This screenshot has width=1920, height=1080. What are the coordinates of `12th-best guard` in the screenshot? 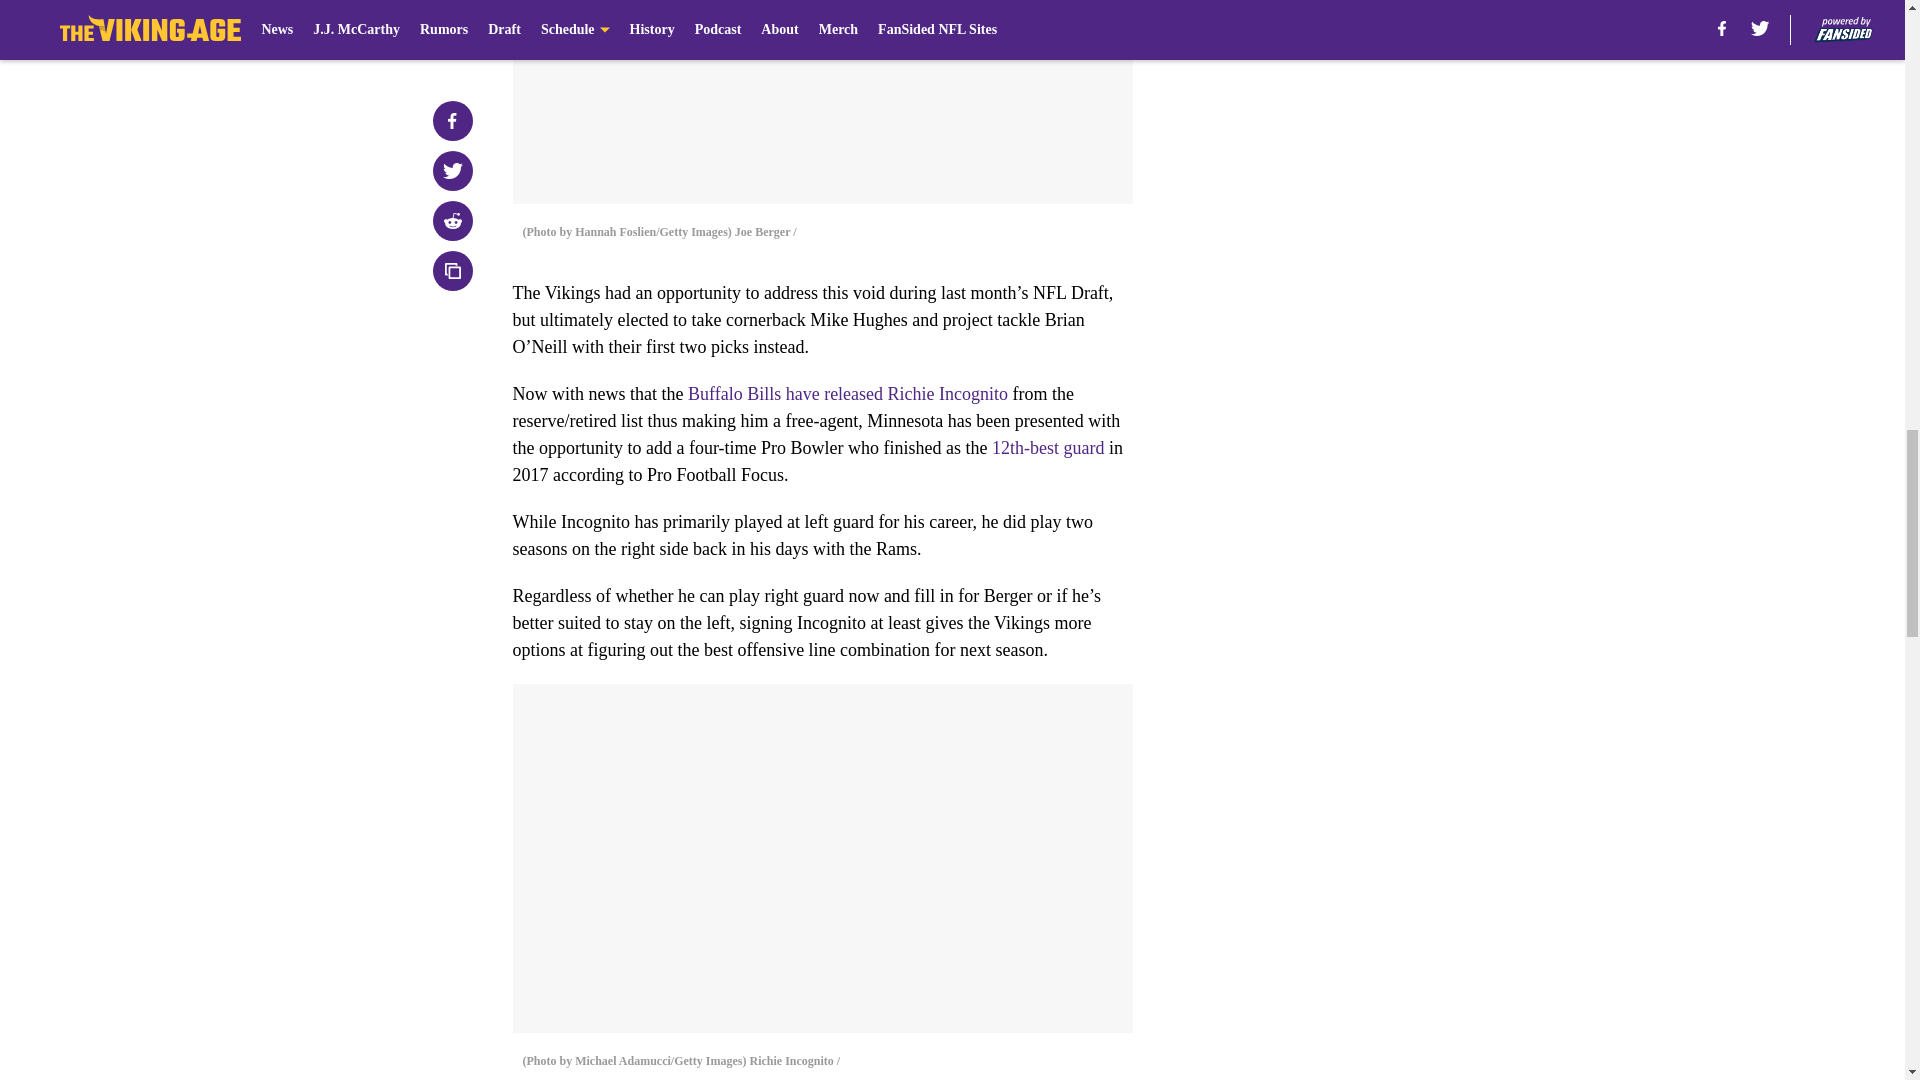 It's located at (1048, 448).